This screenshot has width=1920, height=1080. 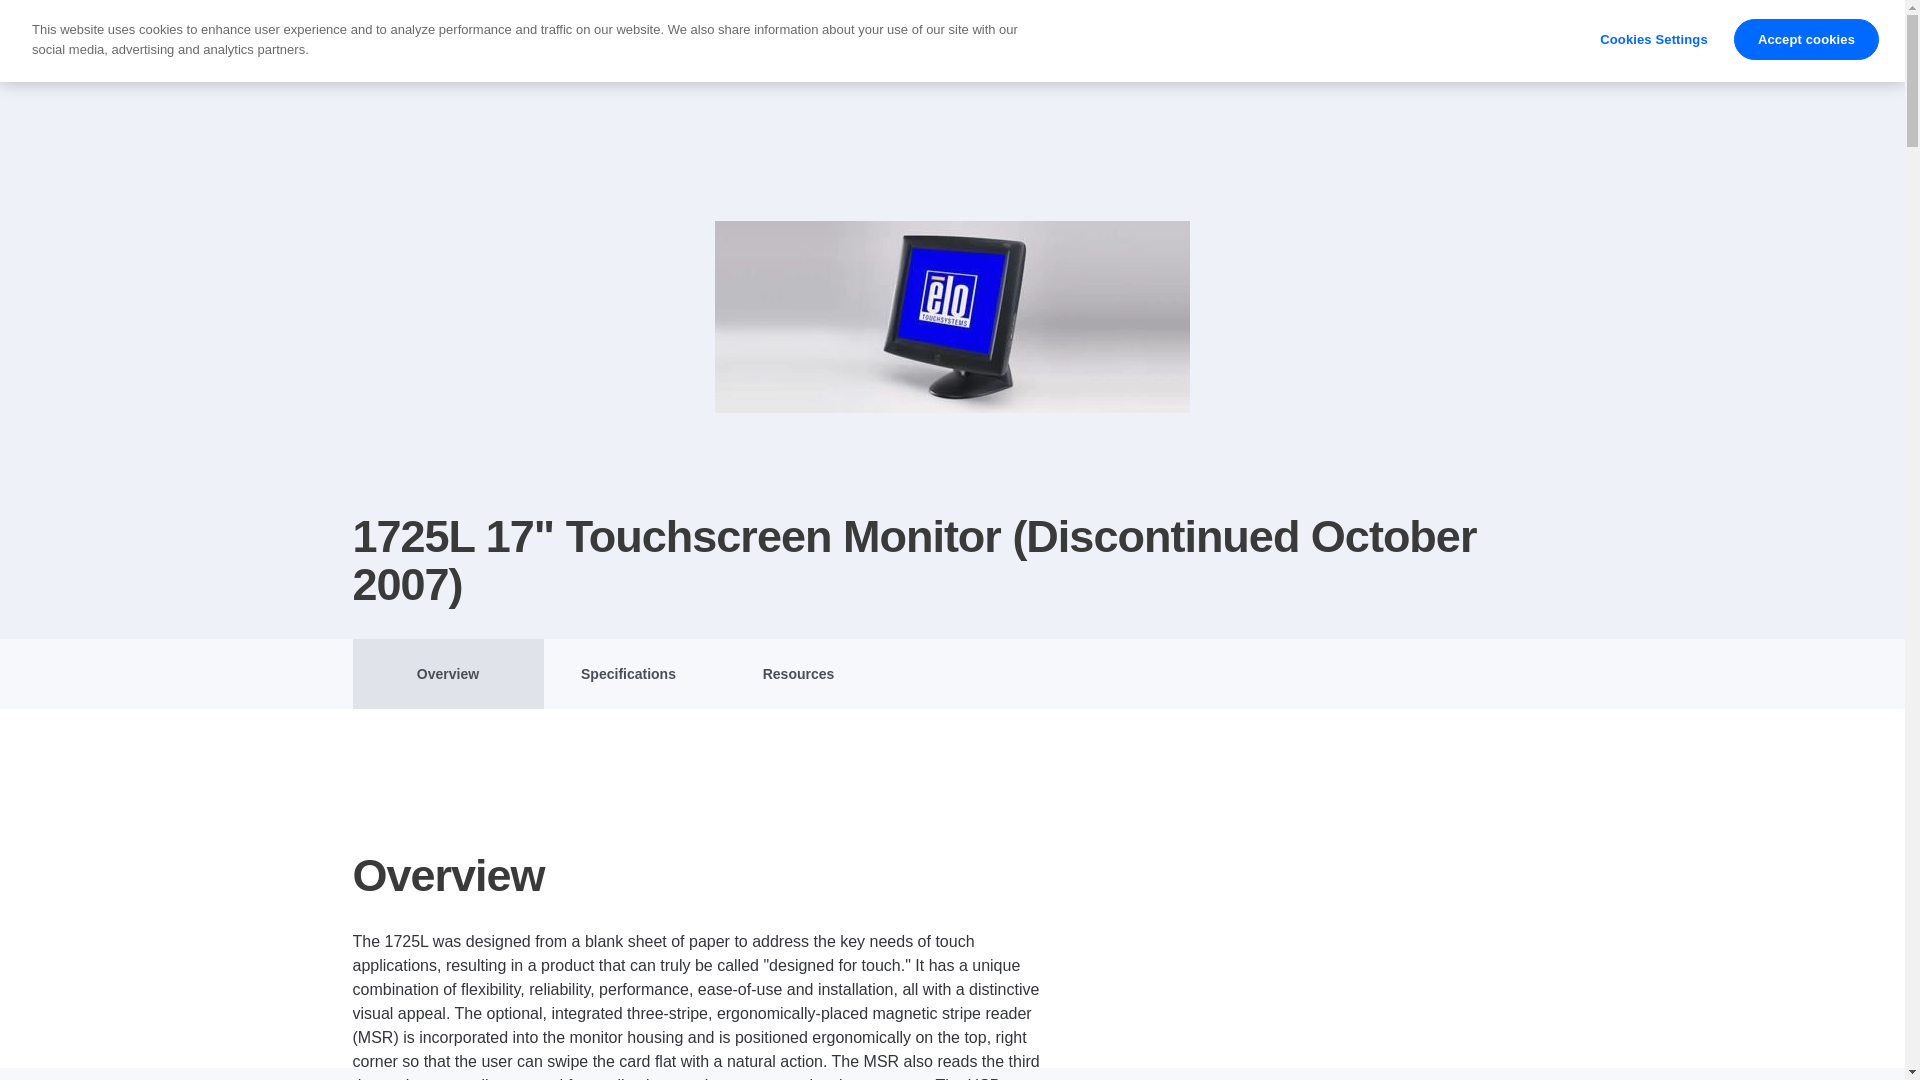 I want to click on Support, so click(x=986, y=40).